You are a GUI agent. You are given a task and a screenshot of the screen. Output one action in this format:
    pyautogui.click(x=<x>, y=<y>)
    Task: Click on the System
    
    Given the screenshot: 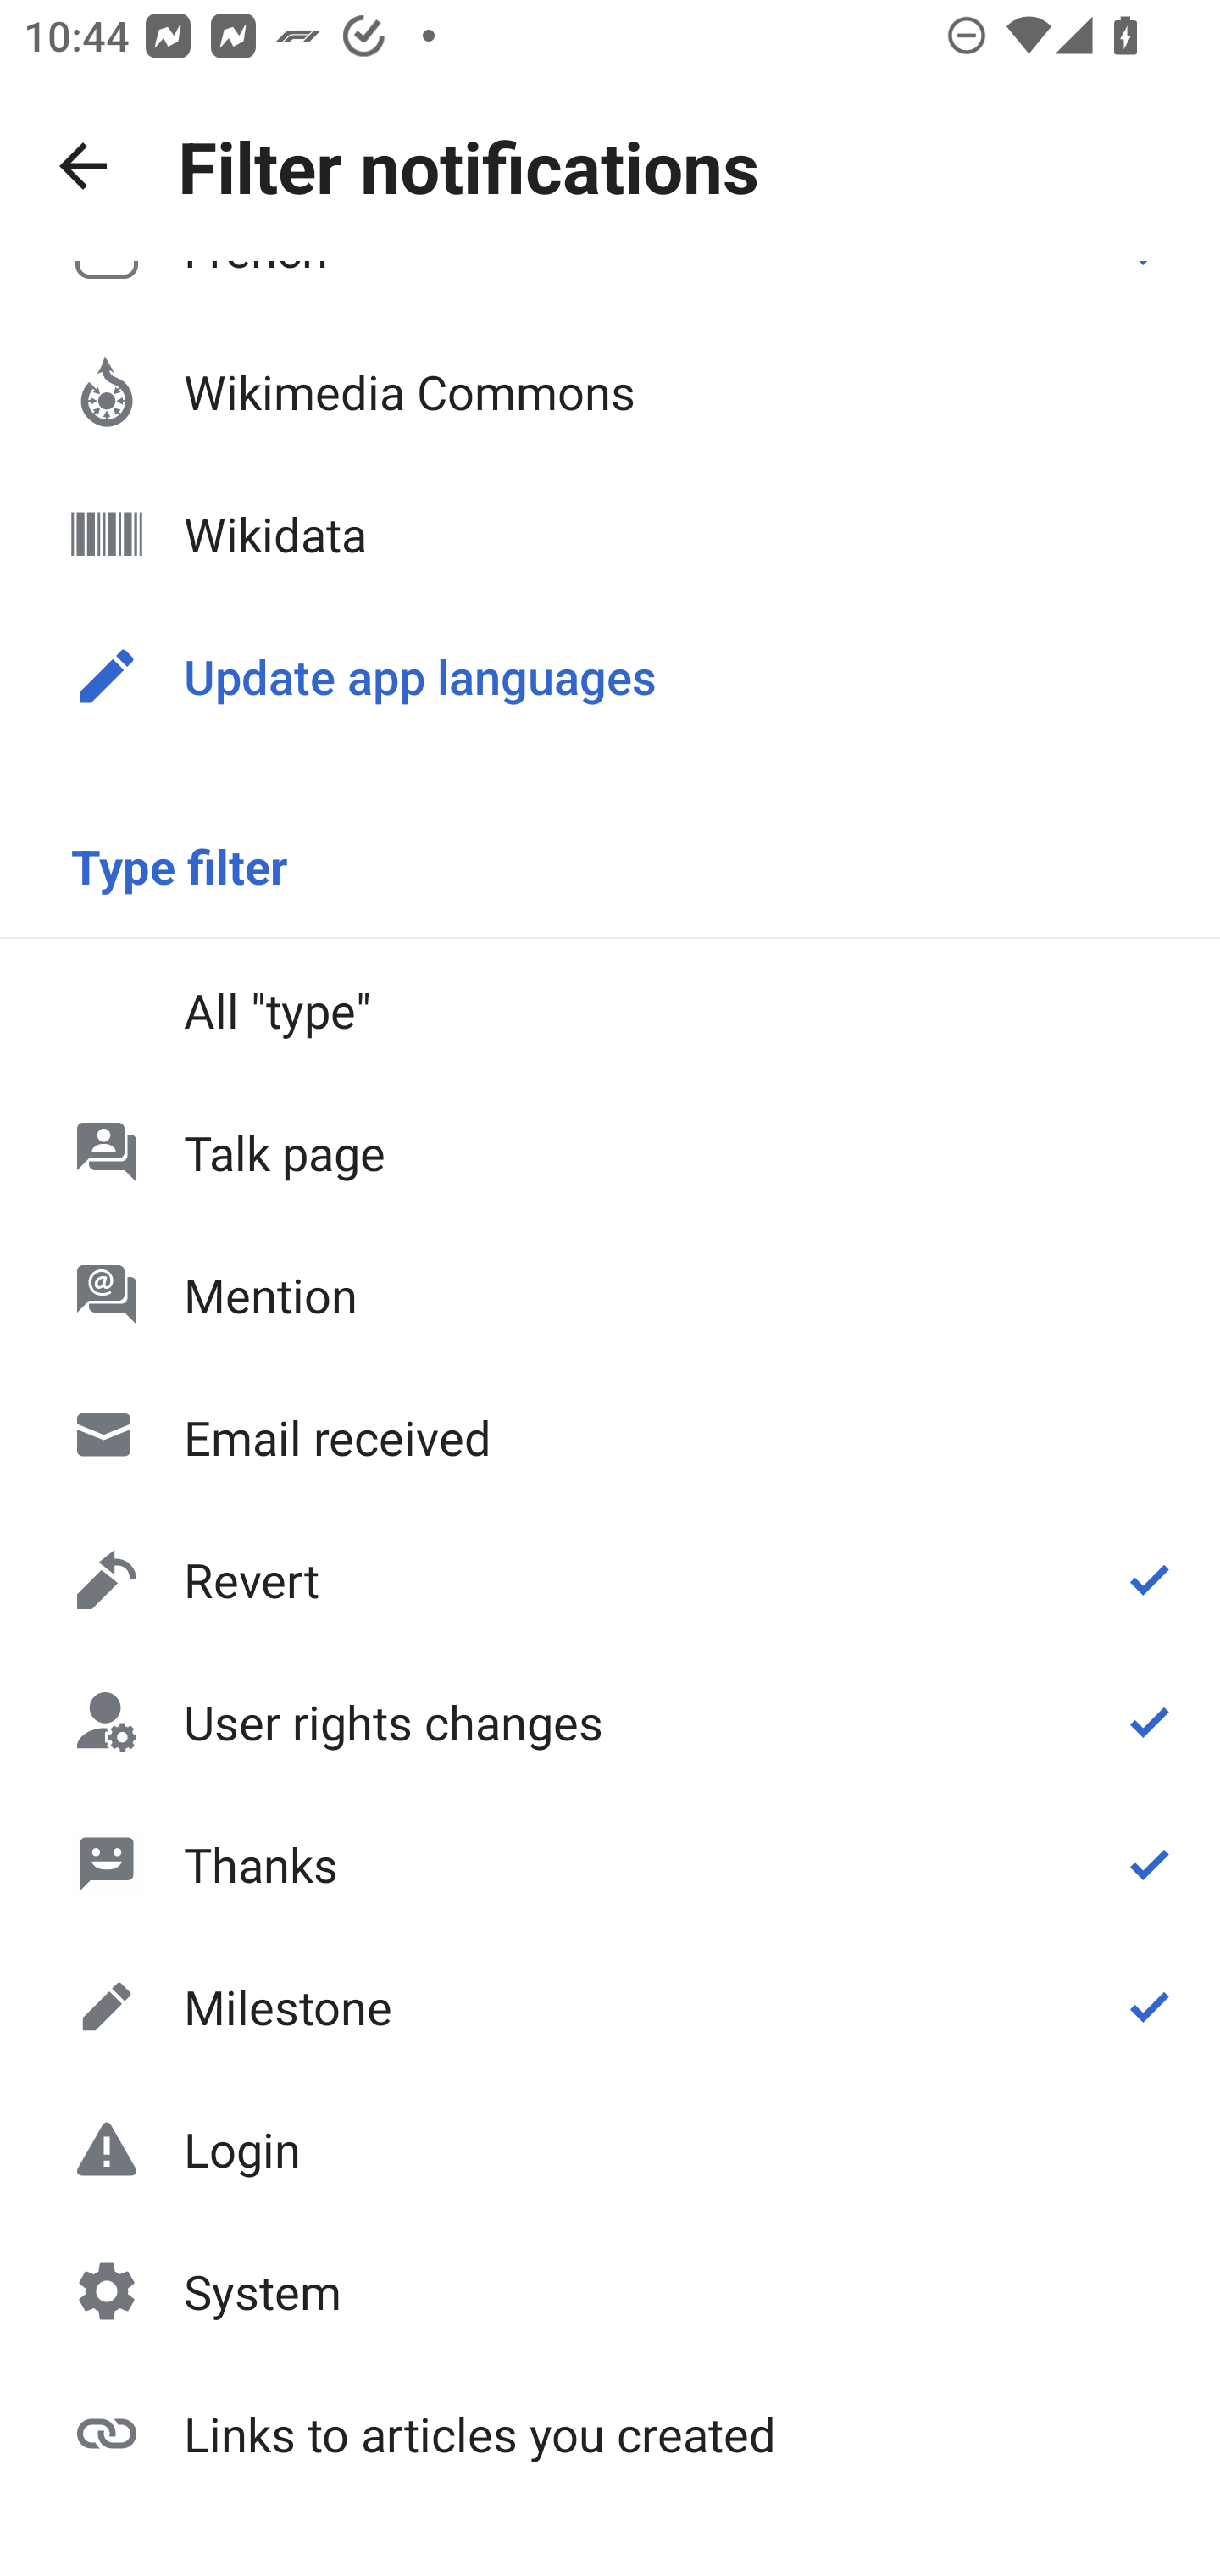 What is the action you would take?
    pyautogui.click(x=610, y=2291)
    